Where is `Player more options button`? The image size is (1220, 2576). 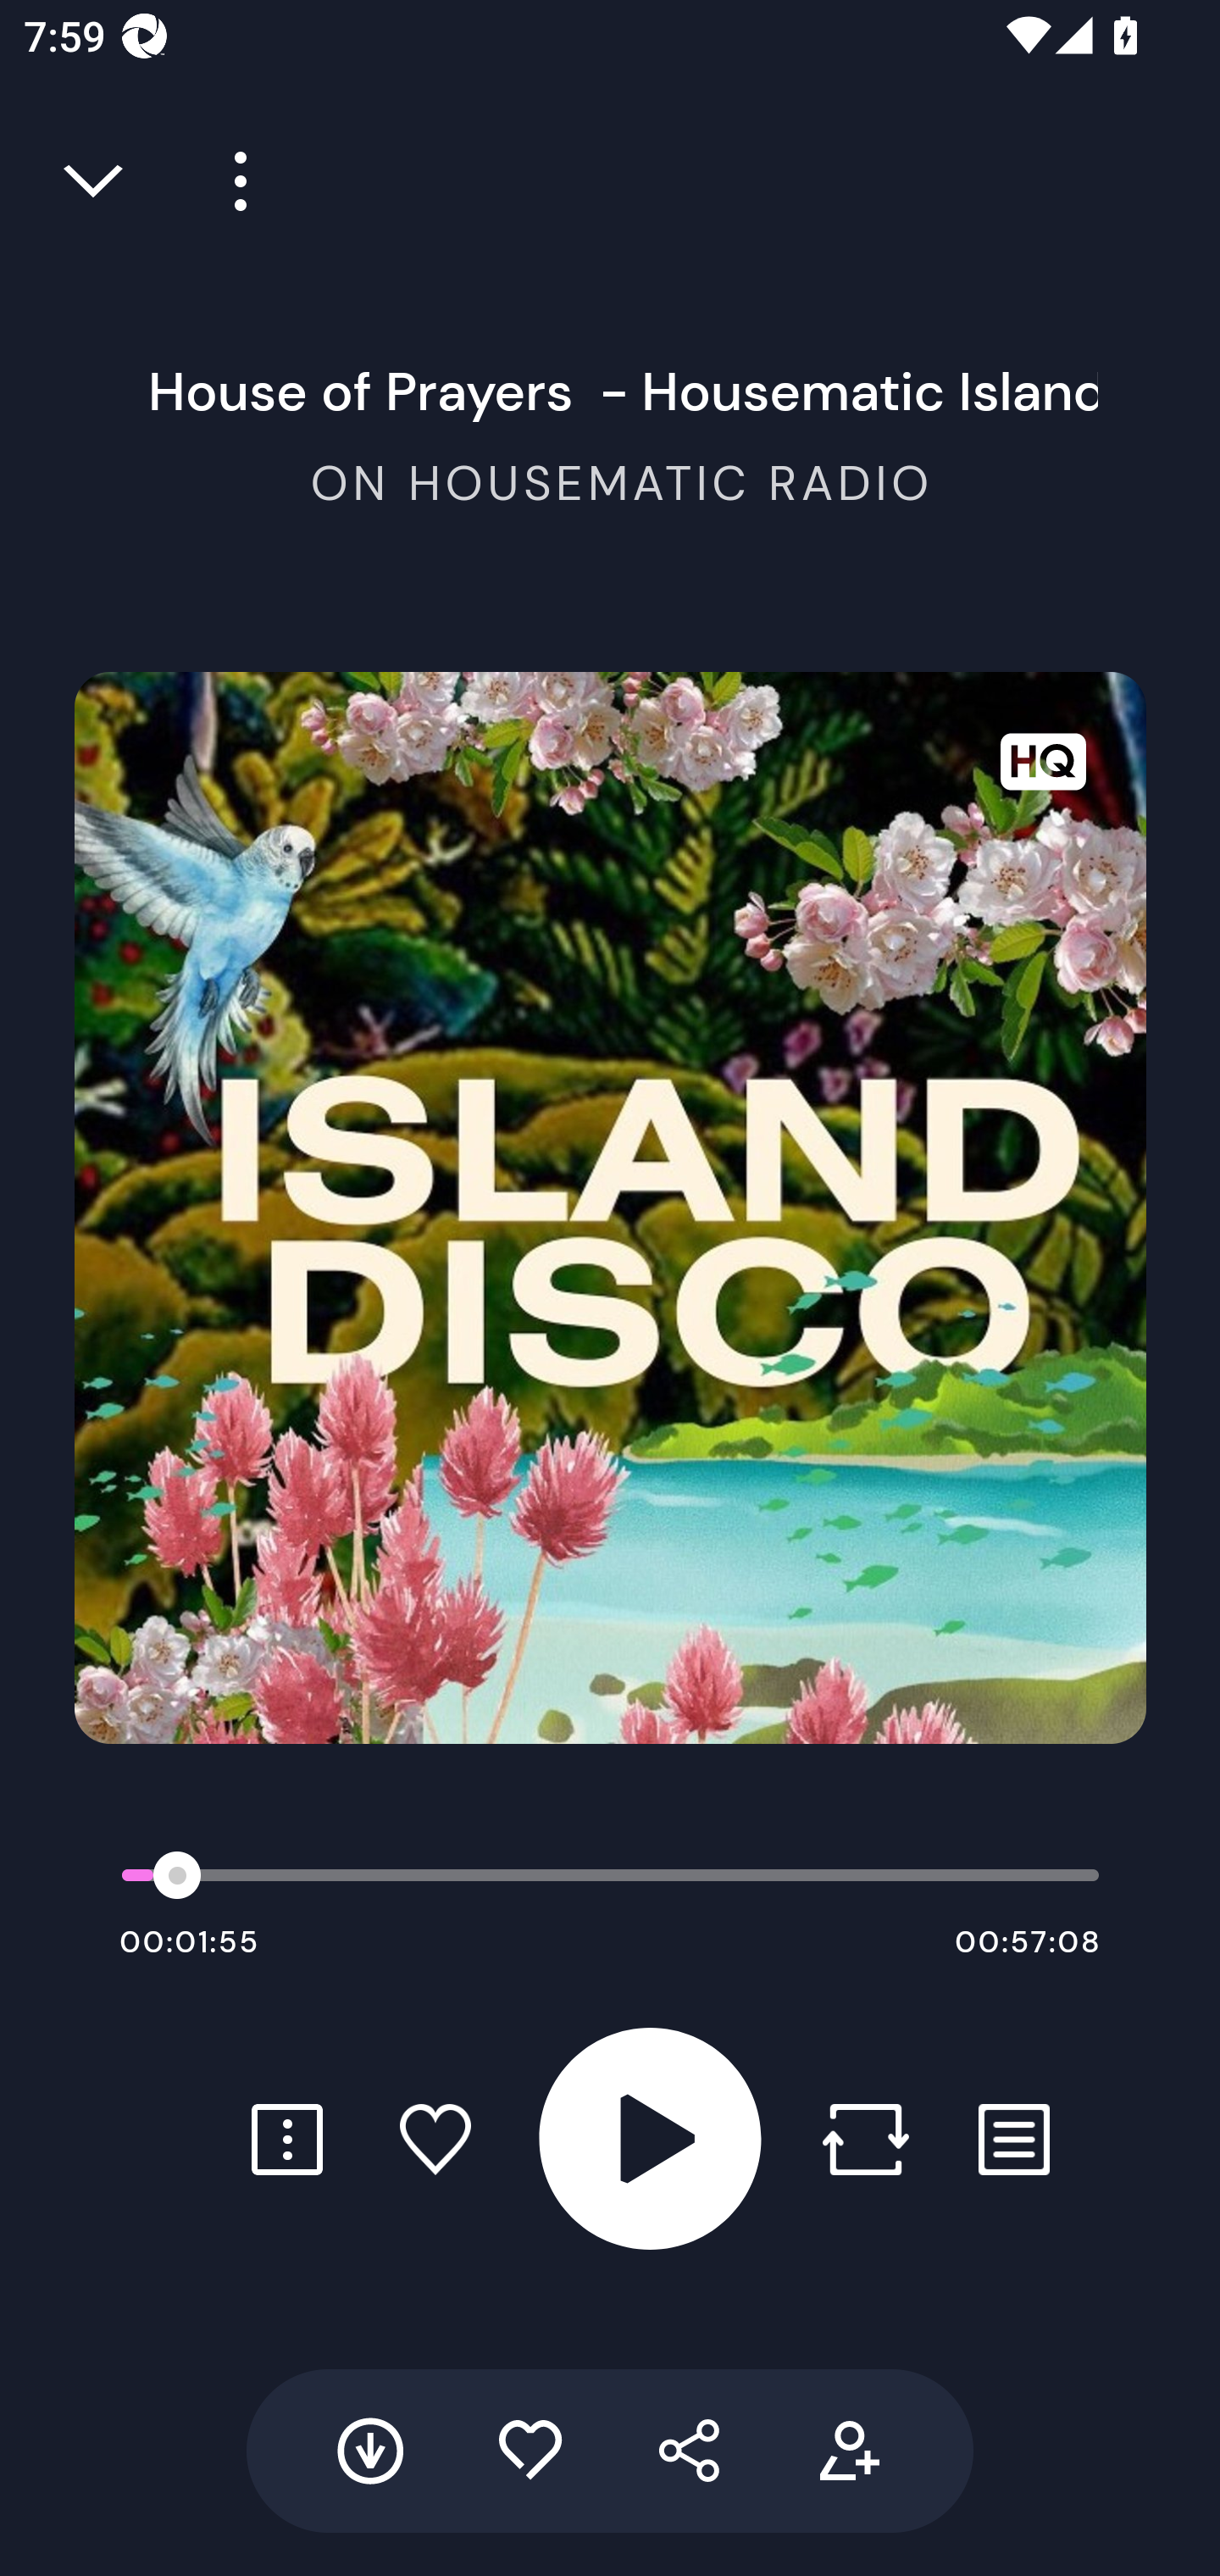 Player more options button is located at coordinates (229, 181).